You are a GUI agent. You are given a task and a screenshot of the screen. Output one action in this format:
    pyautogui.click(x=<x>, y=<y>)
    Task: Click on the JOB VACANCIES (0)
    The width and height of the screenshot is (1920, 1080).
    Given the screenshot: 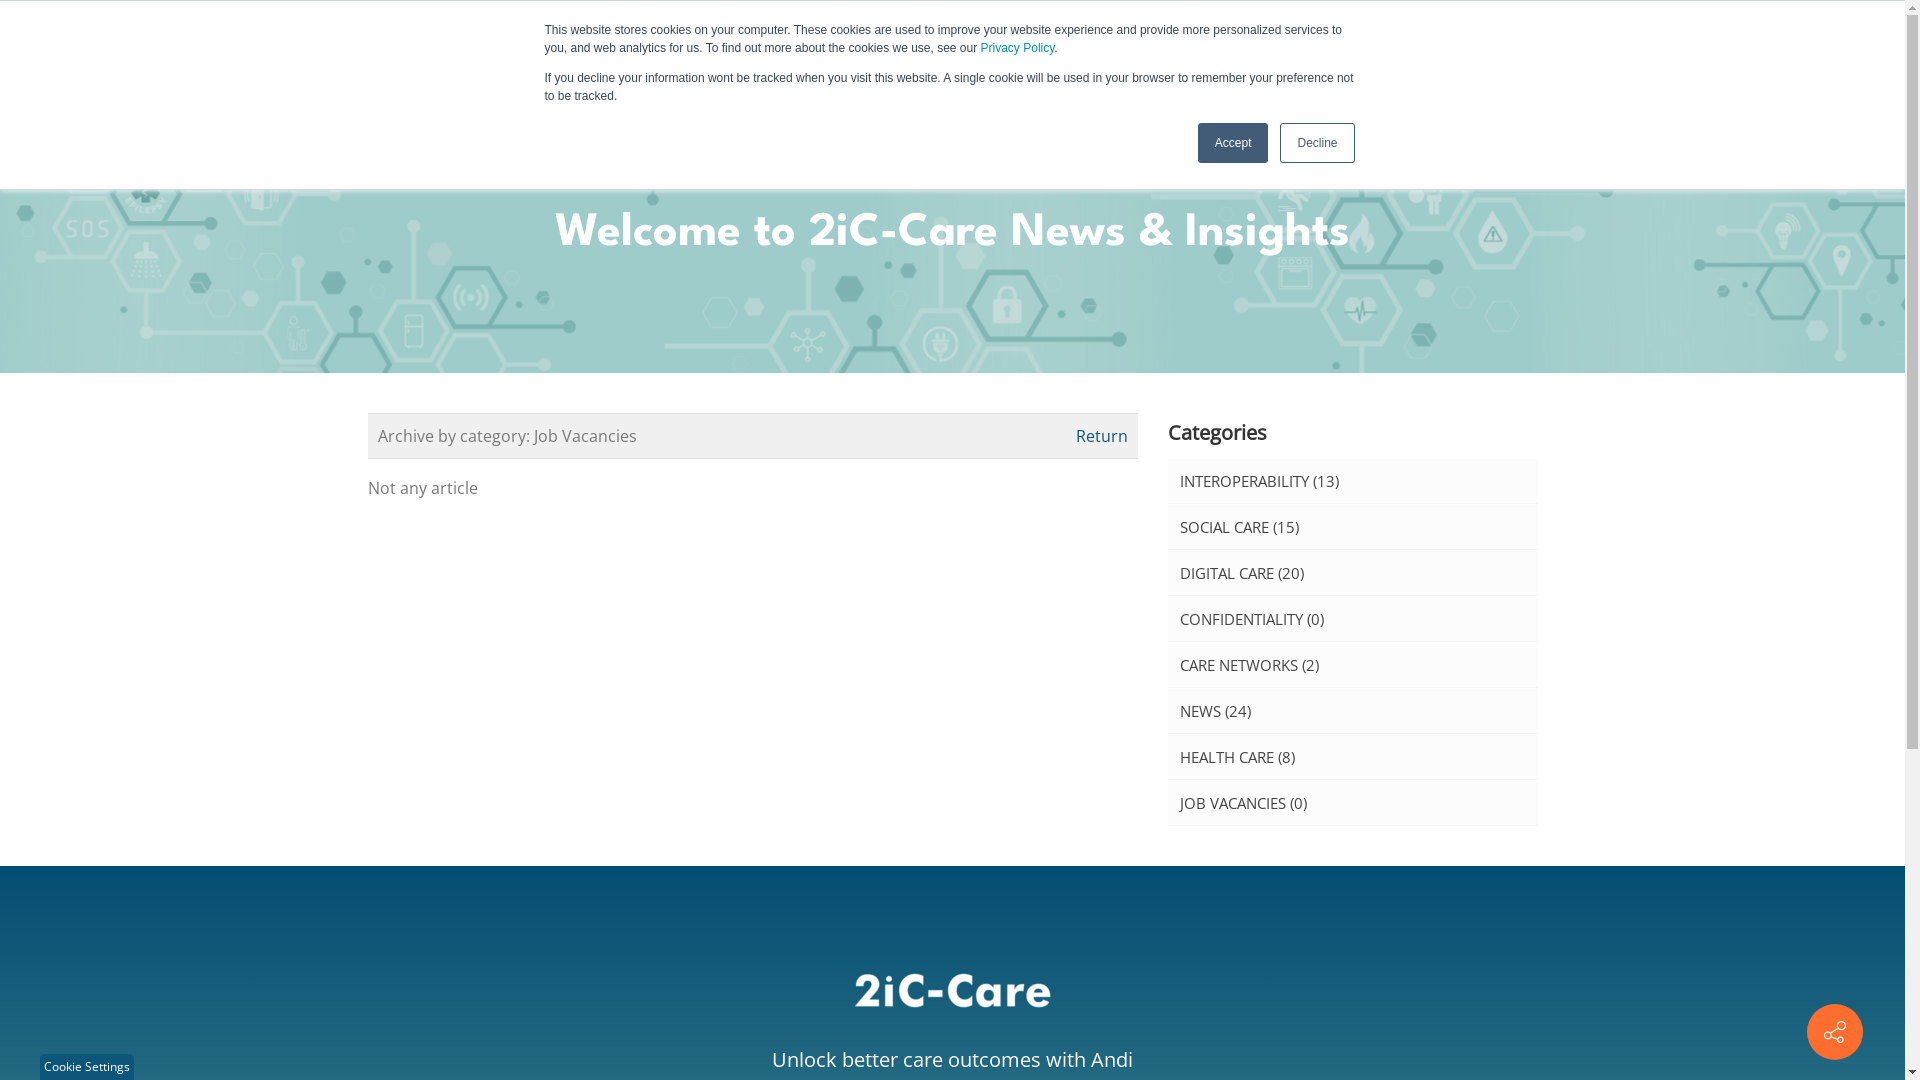 What is the action you would take?
    pyautogui.click(x=1353, y=803)
    